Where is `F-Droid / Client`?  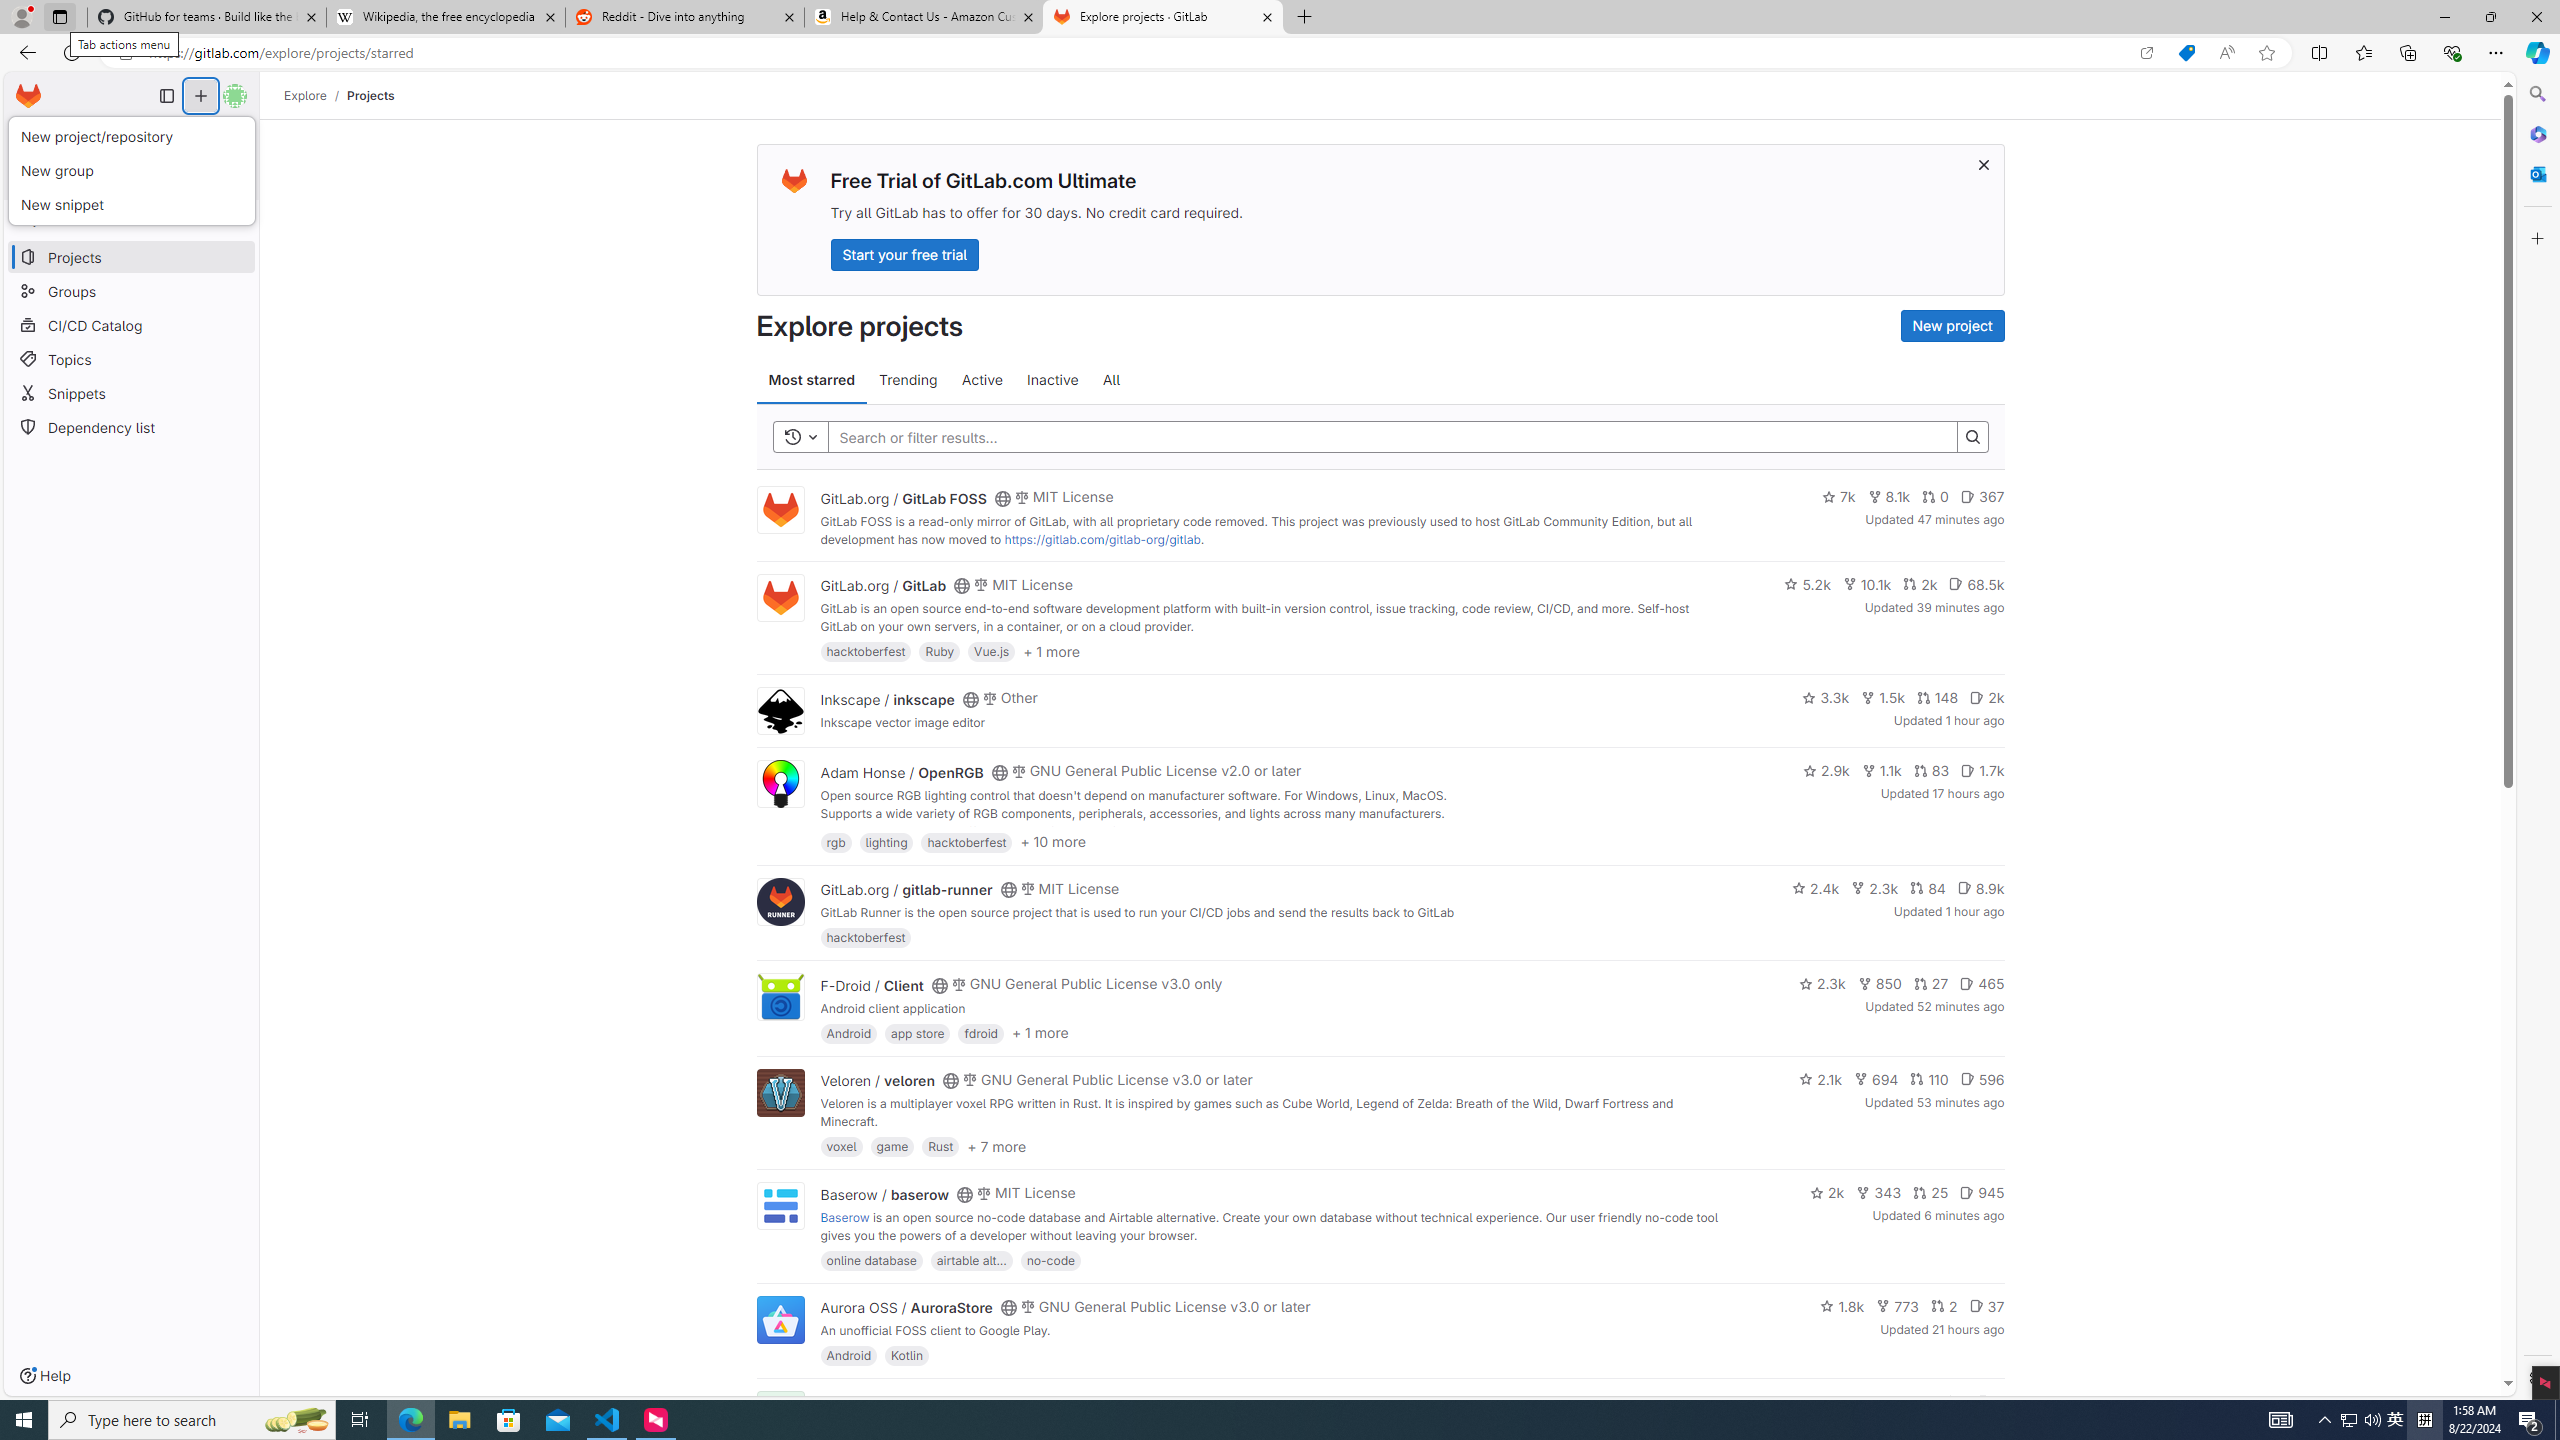 F-Droid / Client is located at coordinates (872, 984).